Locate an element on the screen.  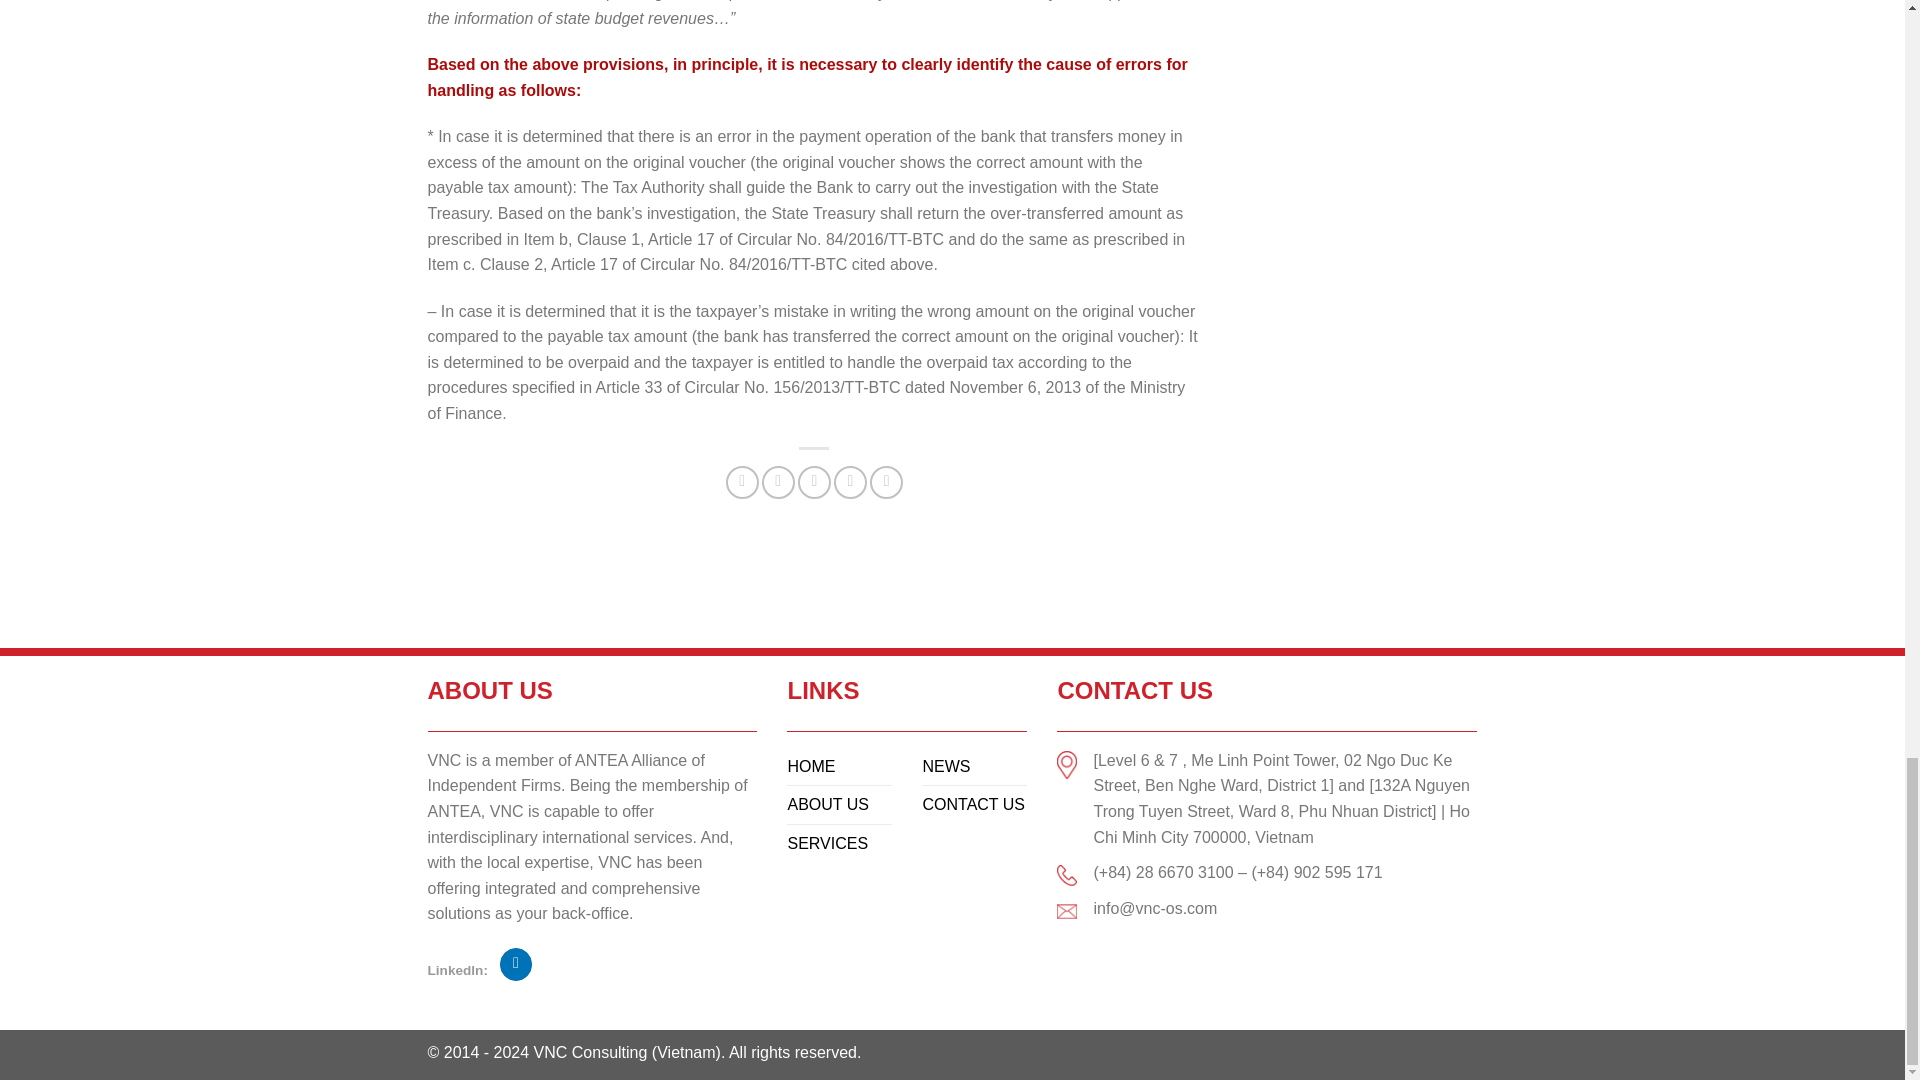
CONTACT US is located at coordinates (973, 804).